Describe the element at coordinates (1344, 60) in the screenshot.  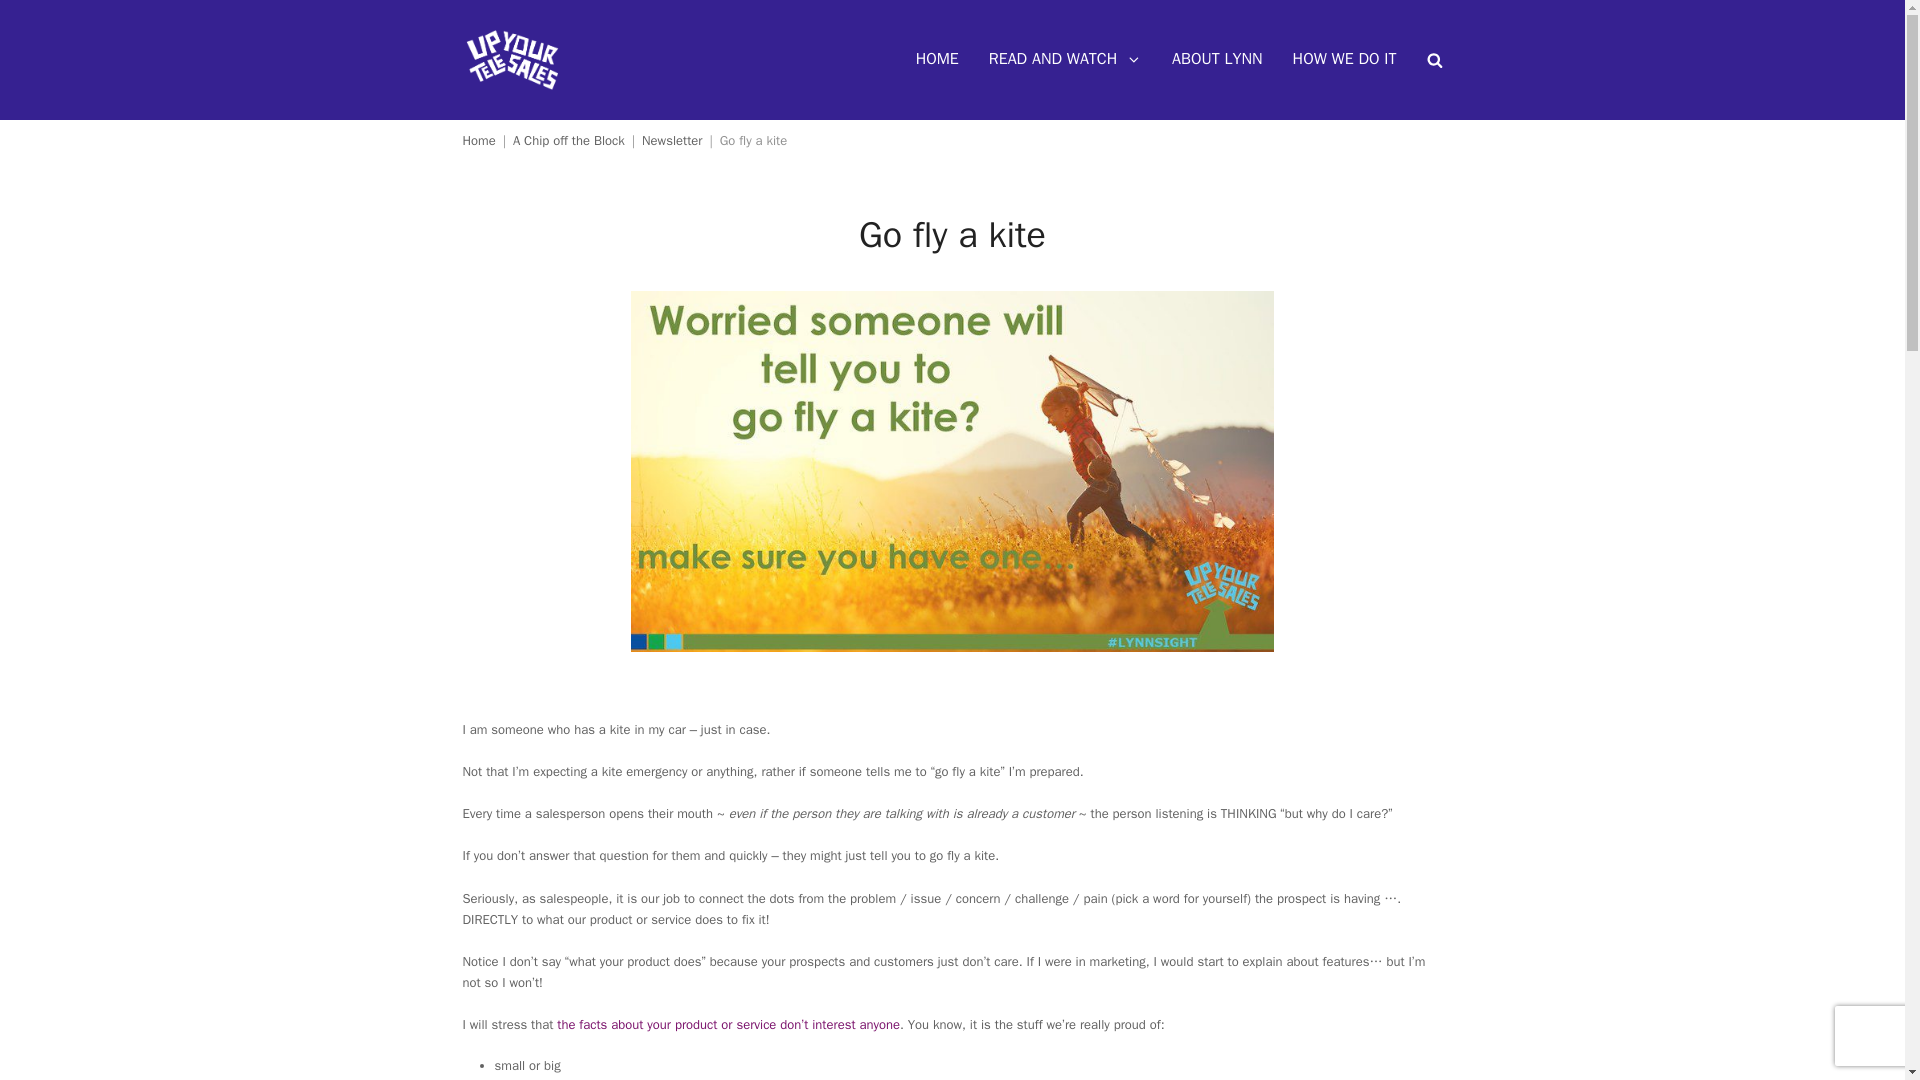
I see `HOW WE DO IT` at that location.